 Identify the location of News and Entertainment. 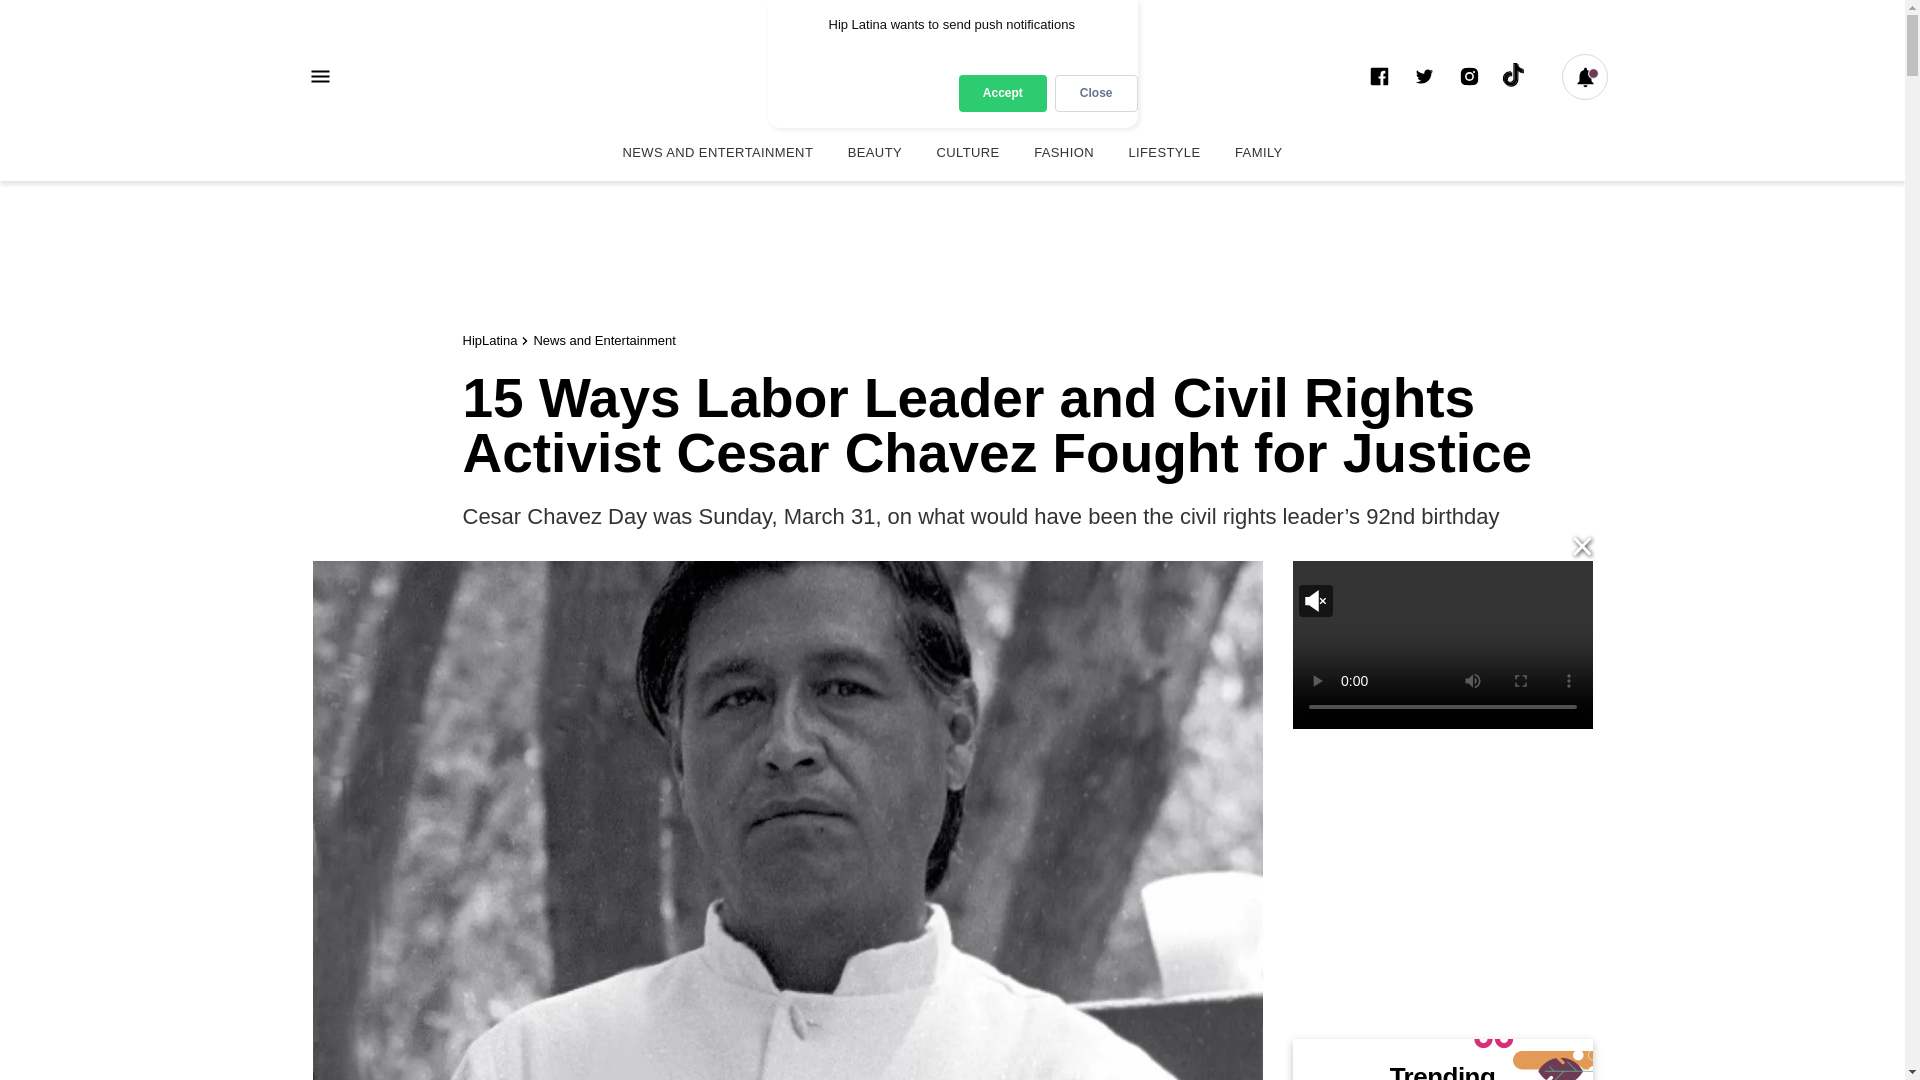
(604, 340).